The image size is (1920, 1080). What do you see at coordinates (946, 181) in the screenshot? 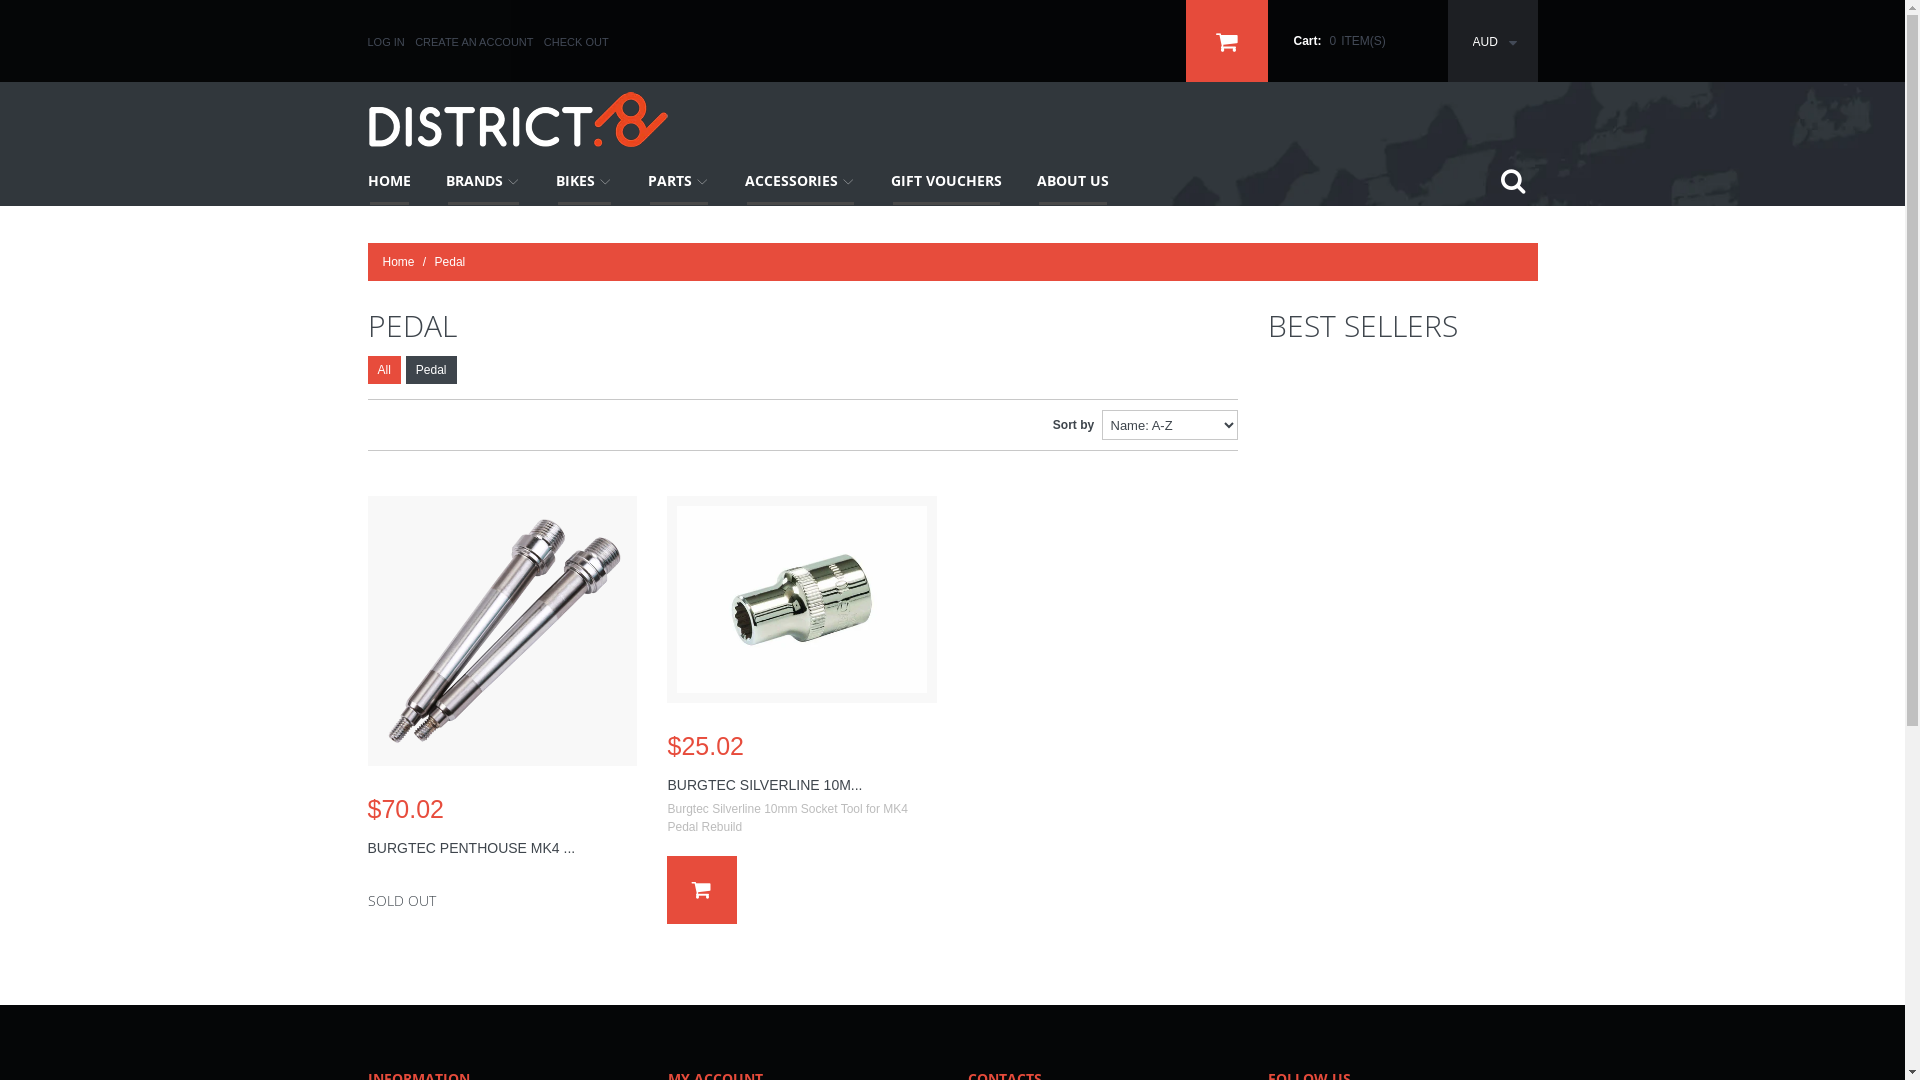
I see `GIFT VOUCHERS` at bounding box center [946, 181].